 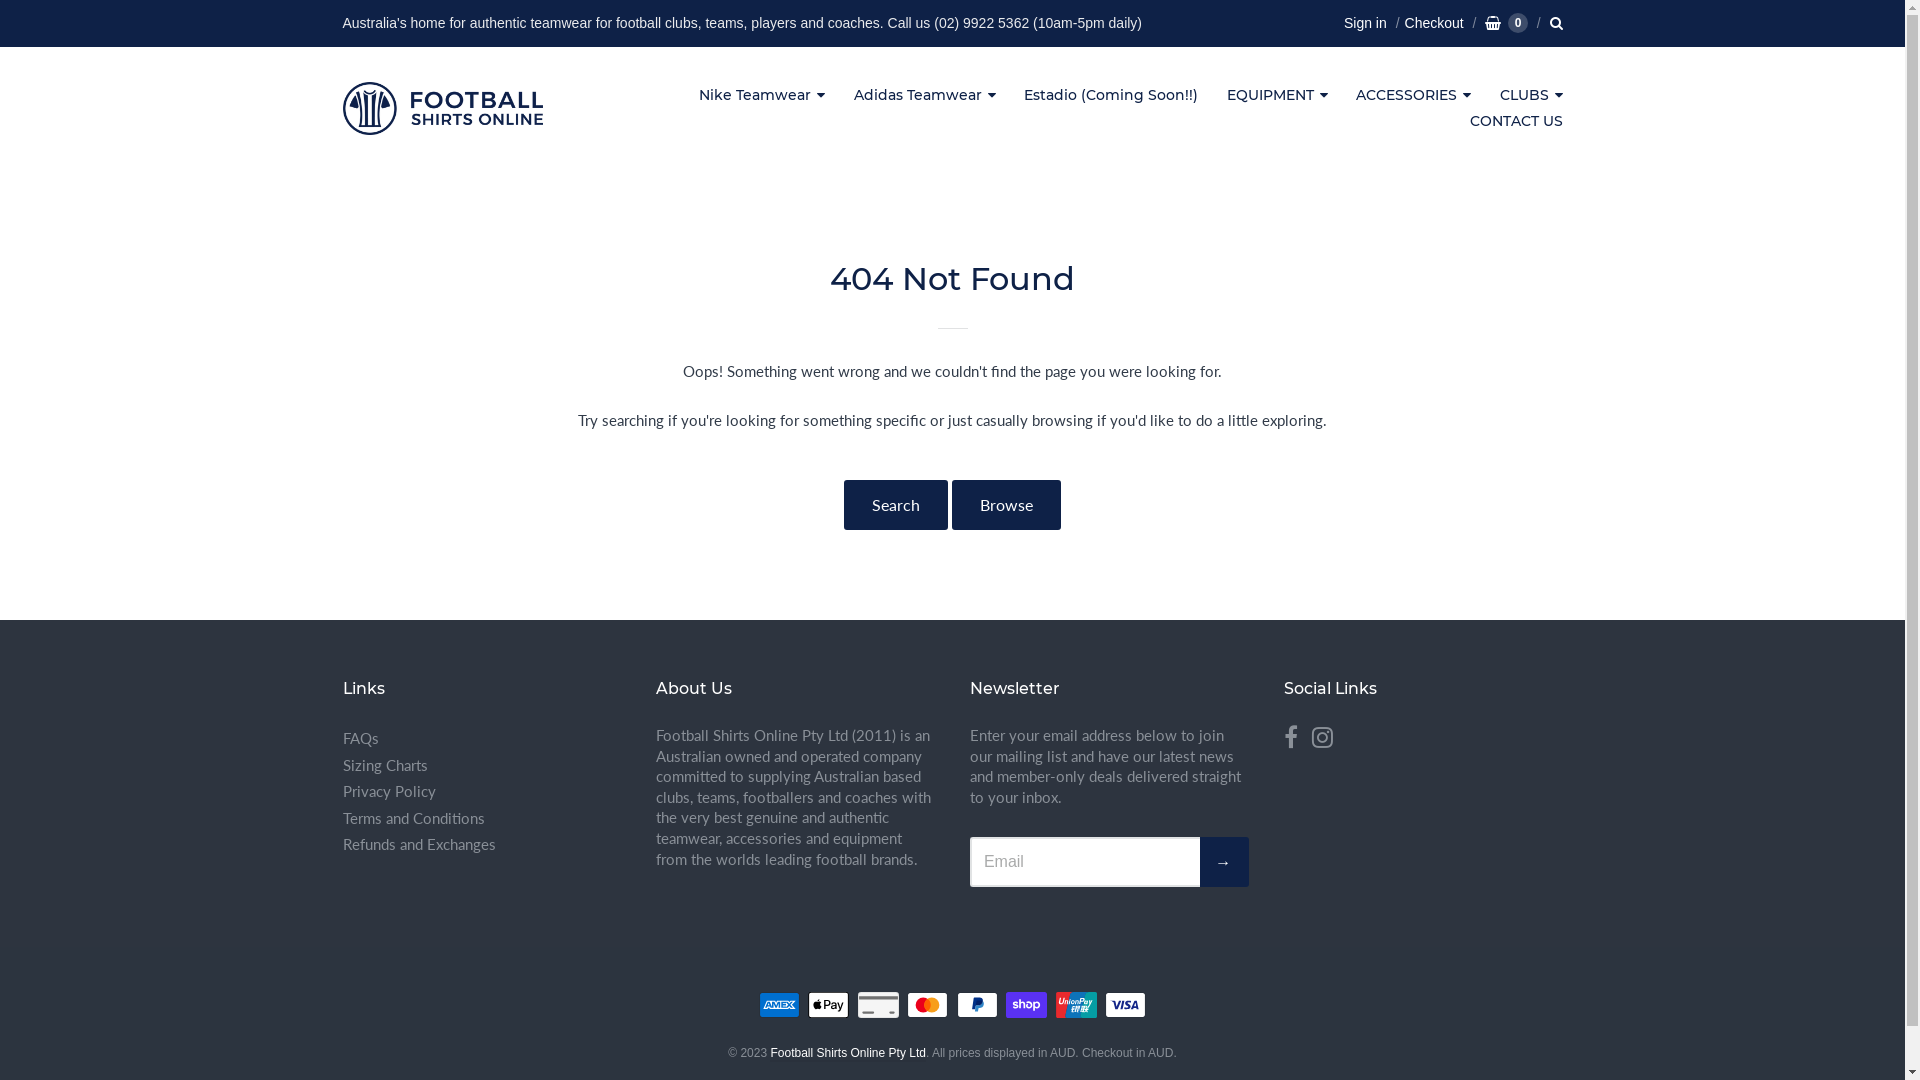 I want to click on 0, so click(x=1506, y=23).